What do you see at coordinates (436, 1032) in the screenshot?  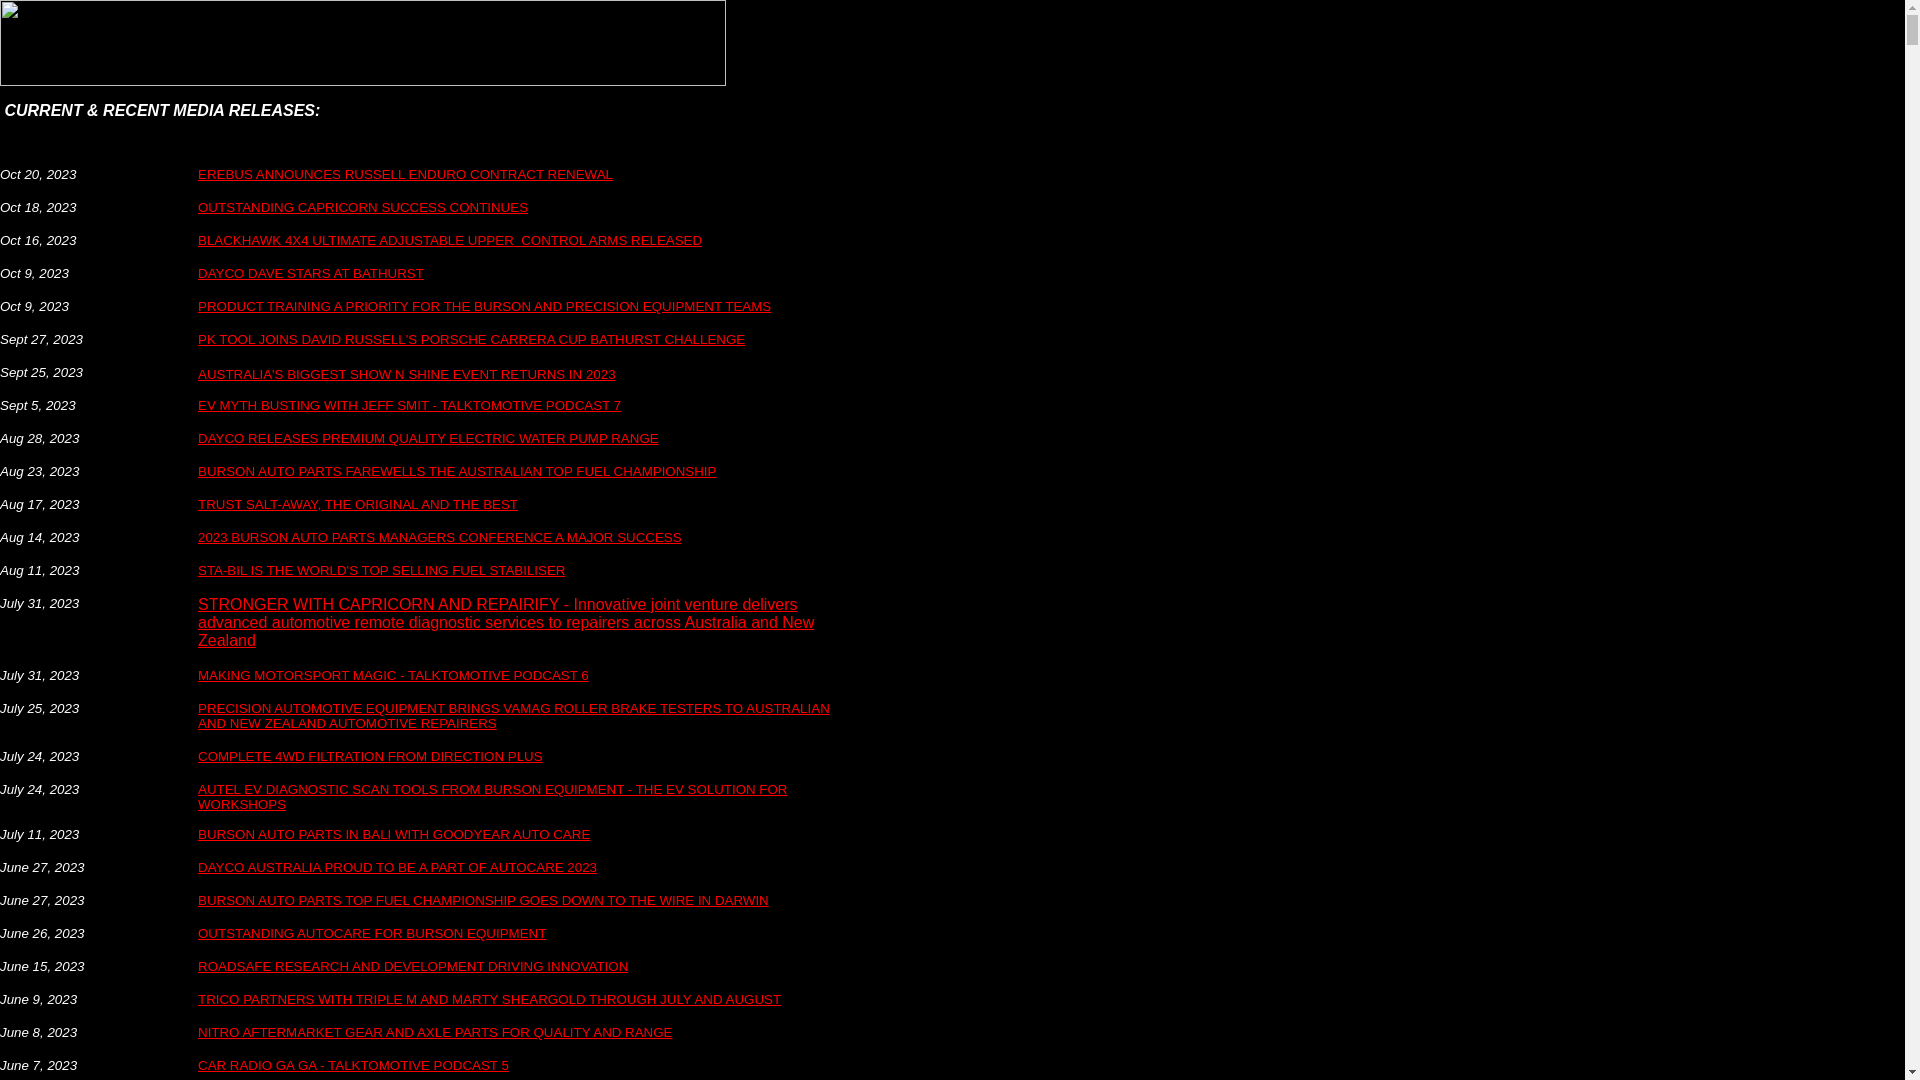 I see `NITRO AFTERMARKET GEAR AND AXLE PARTS FOR QUALITY AND RANGE` at bounding box center [436, 1032].